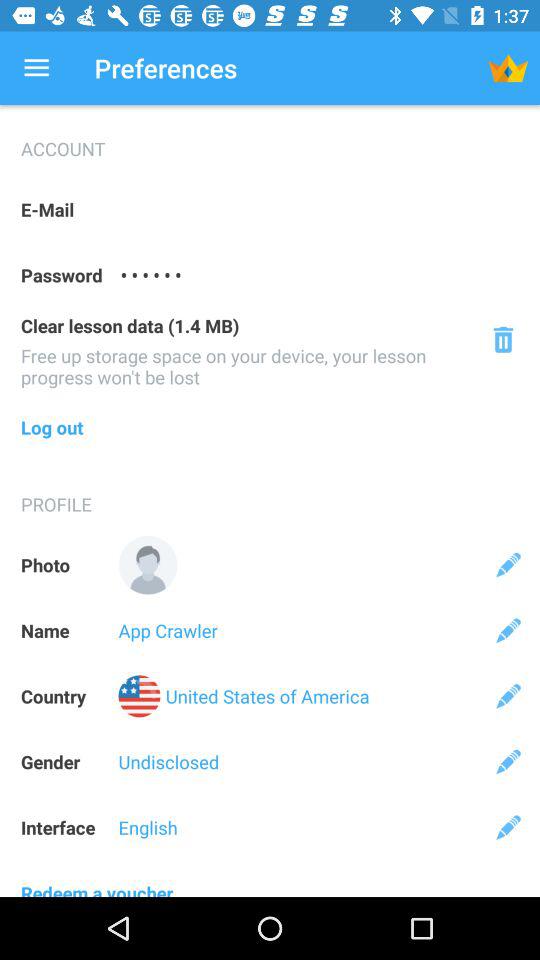 The image size is (540, 960). I want to click on edit the detail, so click(508, 564).